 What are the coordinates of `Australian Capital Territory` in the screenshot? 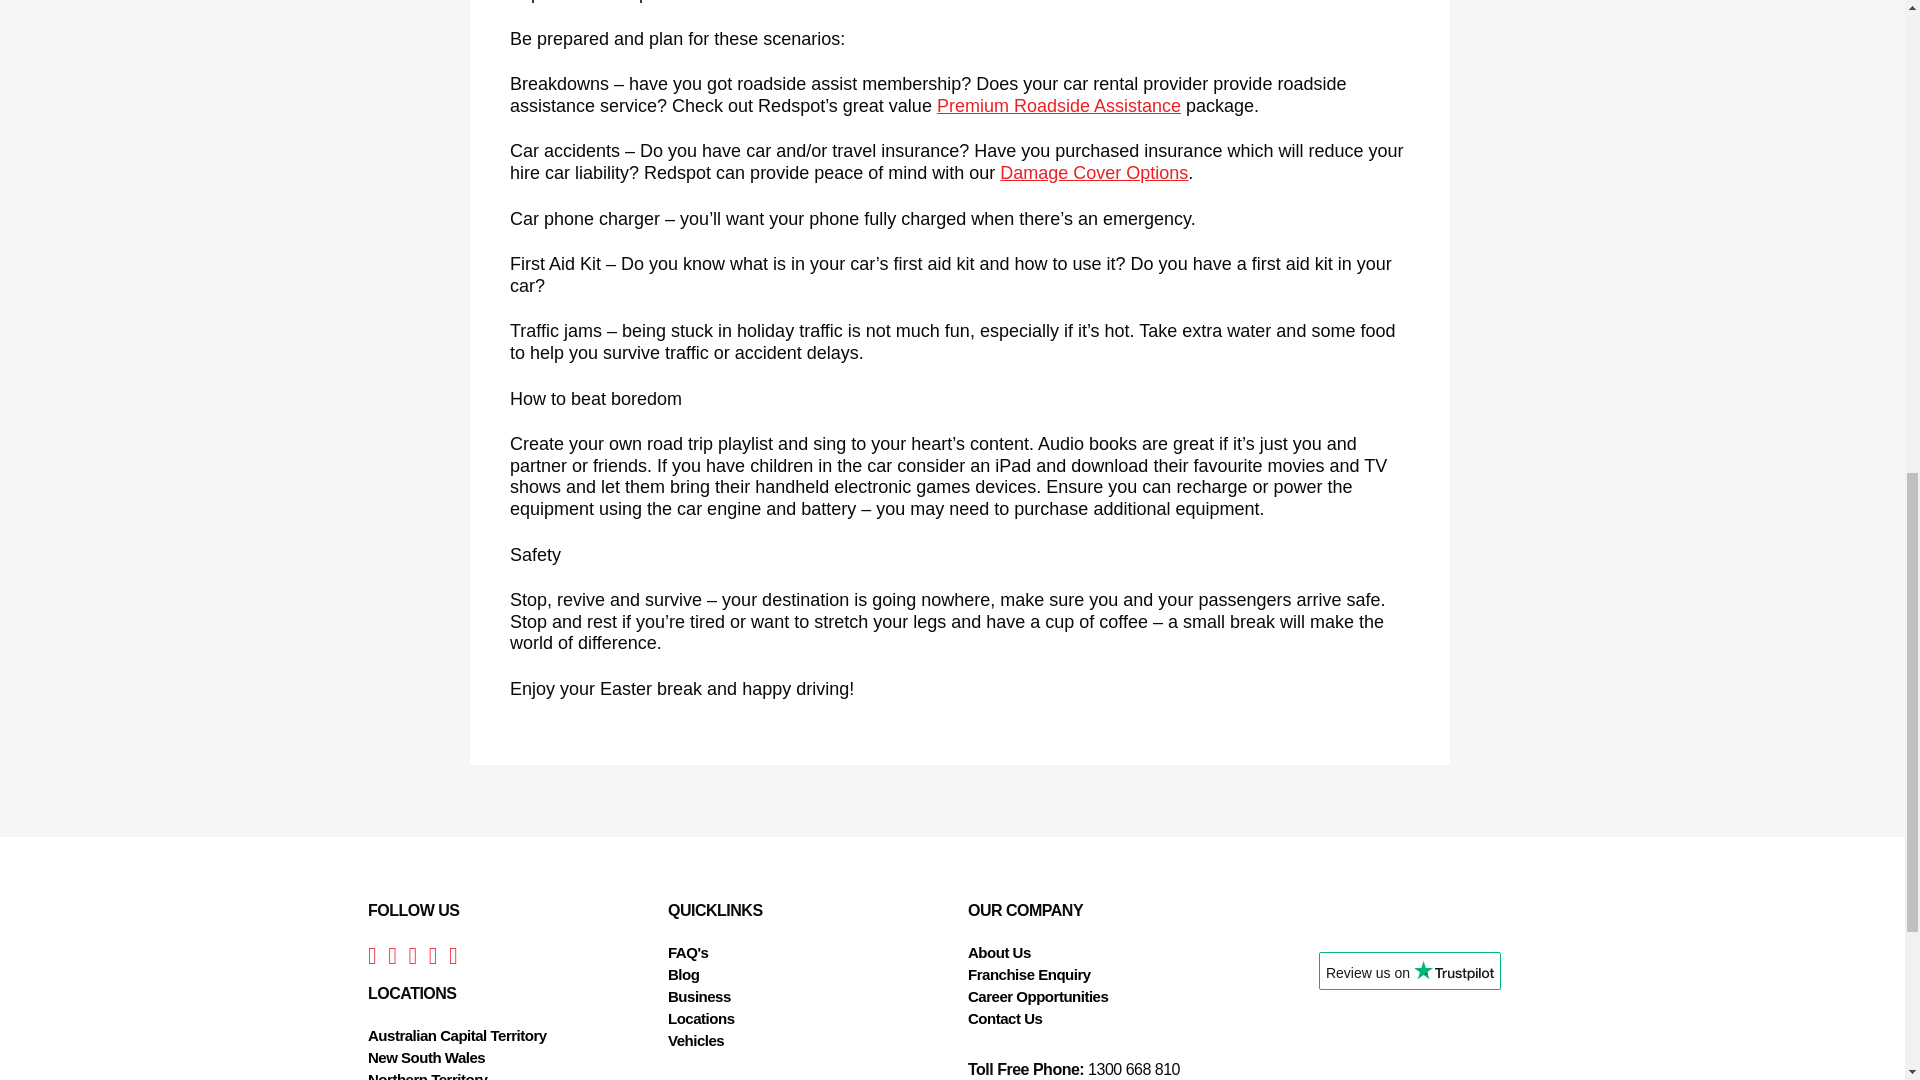 It's located at (458, 1036).